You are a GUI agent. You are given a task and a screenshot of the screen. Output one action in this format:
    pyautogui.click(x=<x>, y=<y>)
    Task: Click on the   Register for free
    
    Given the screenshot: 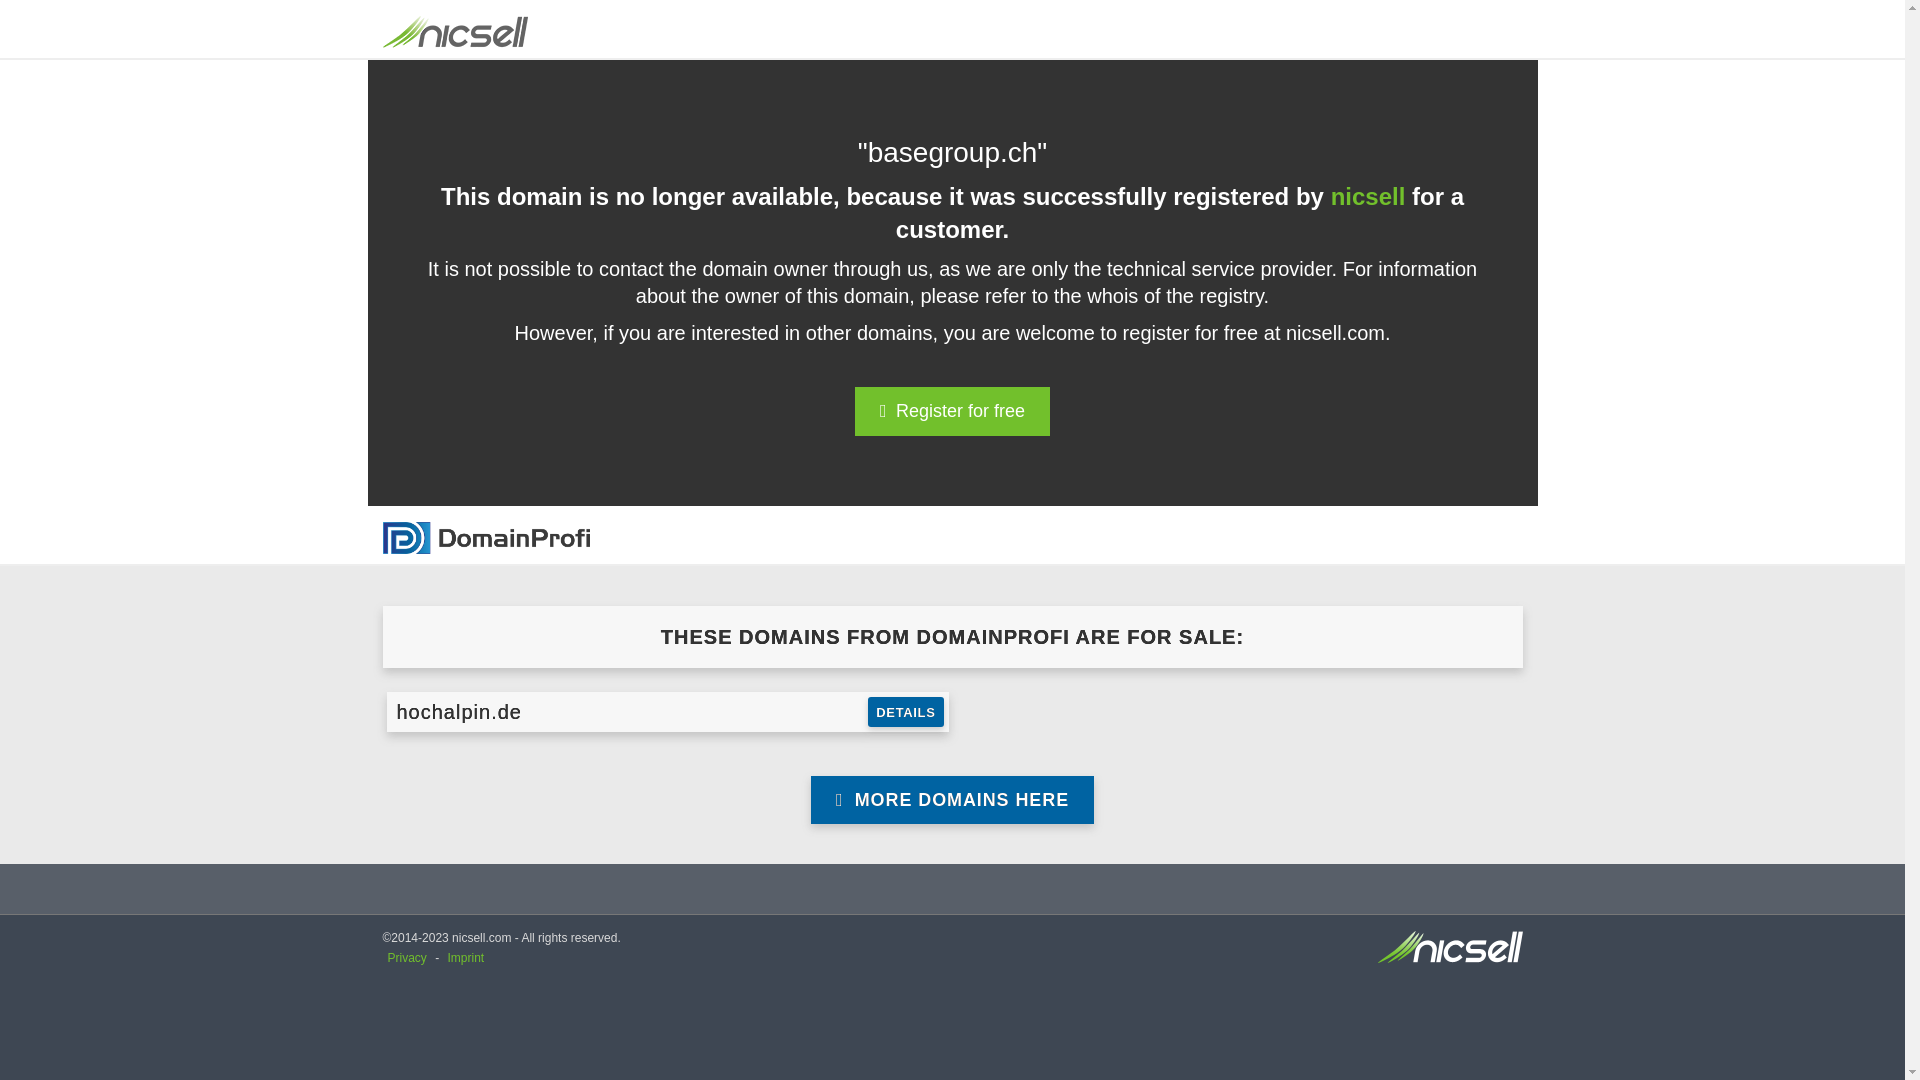 What is the action you would take?
    pyautogui.click(x=952, y=412)
    